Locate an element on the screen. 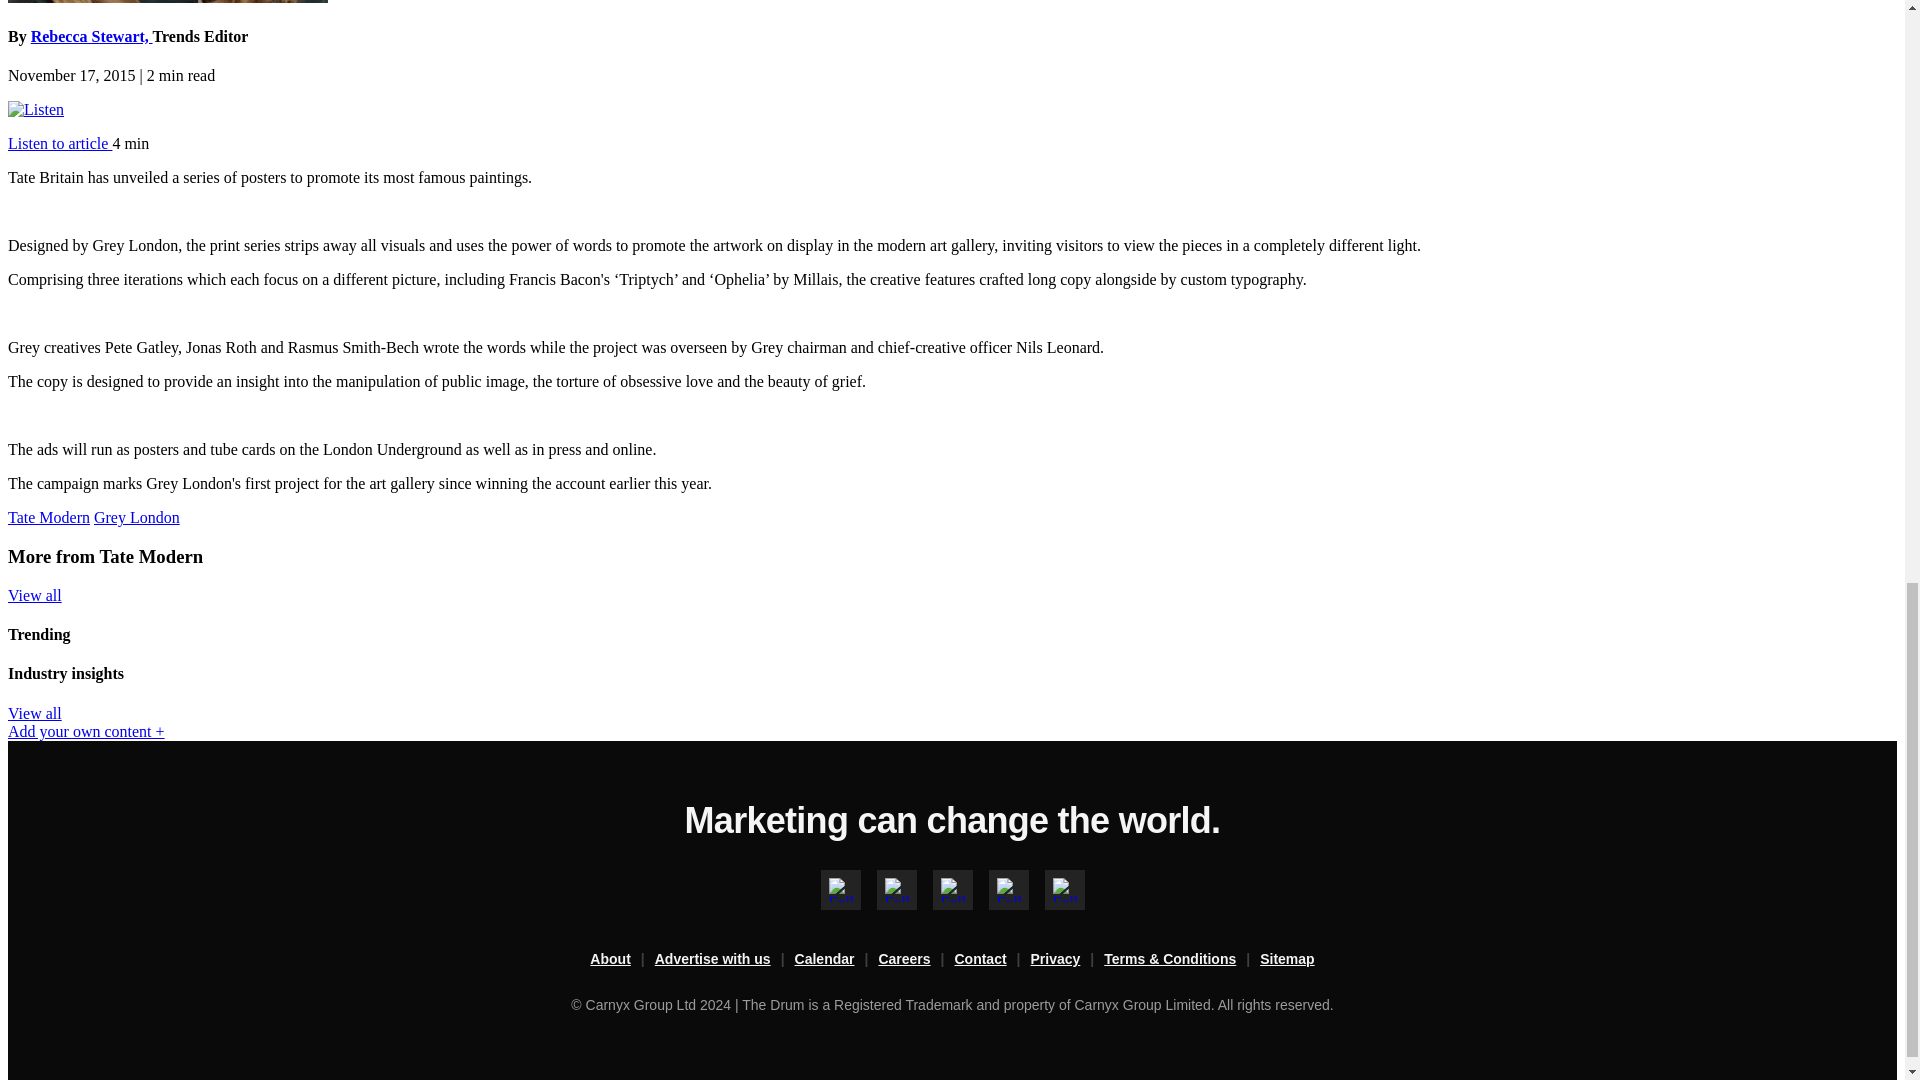 This screenshot has width=1920, height=1080. Privacy is located at coordinates (1068, 960).